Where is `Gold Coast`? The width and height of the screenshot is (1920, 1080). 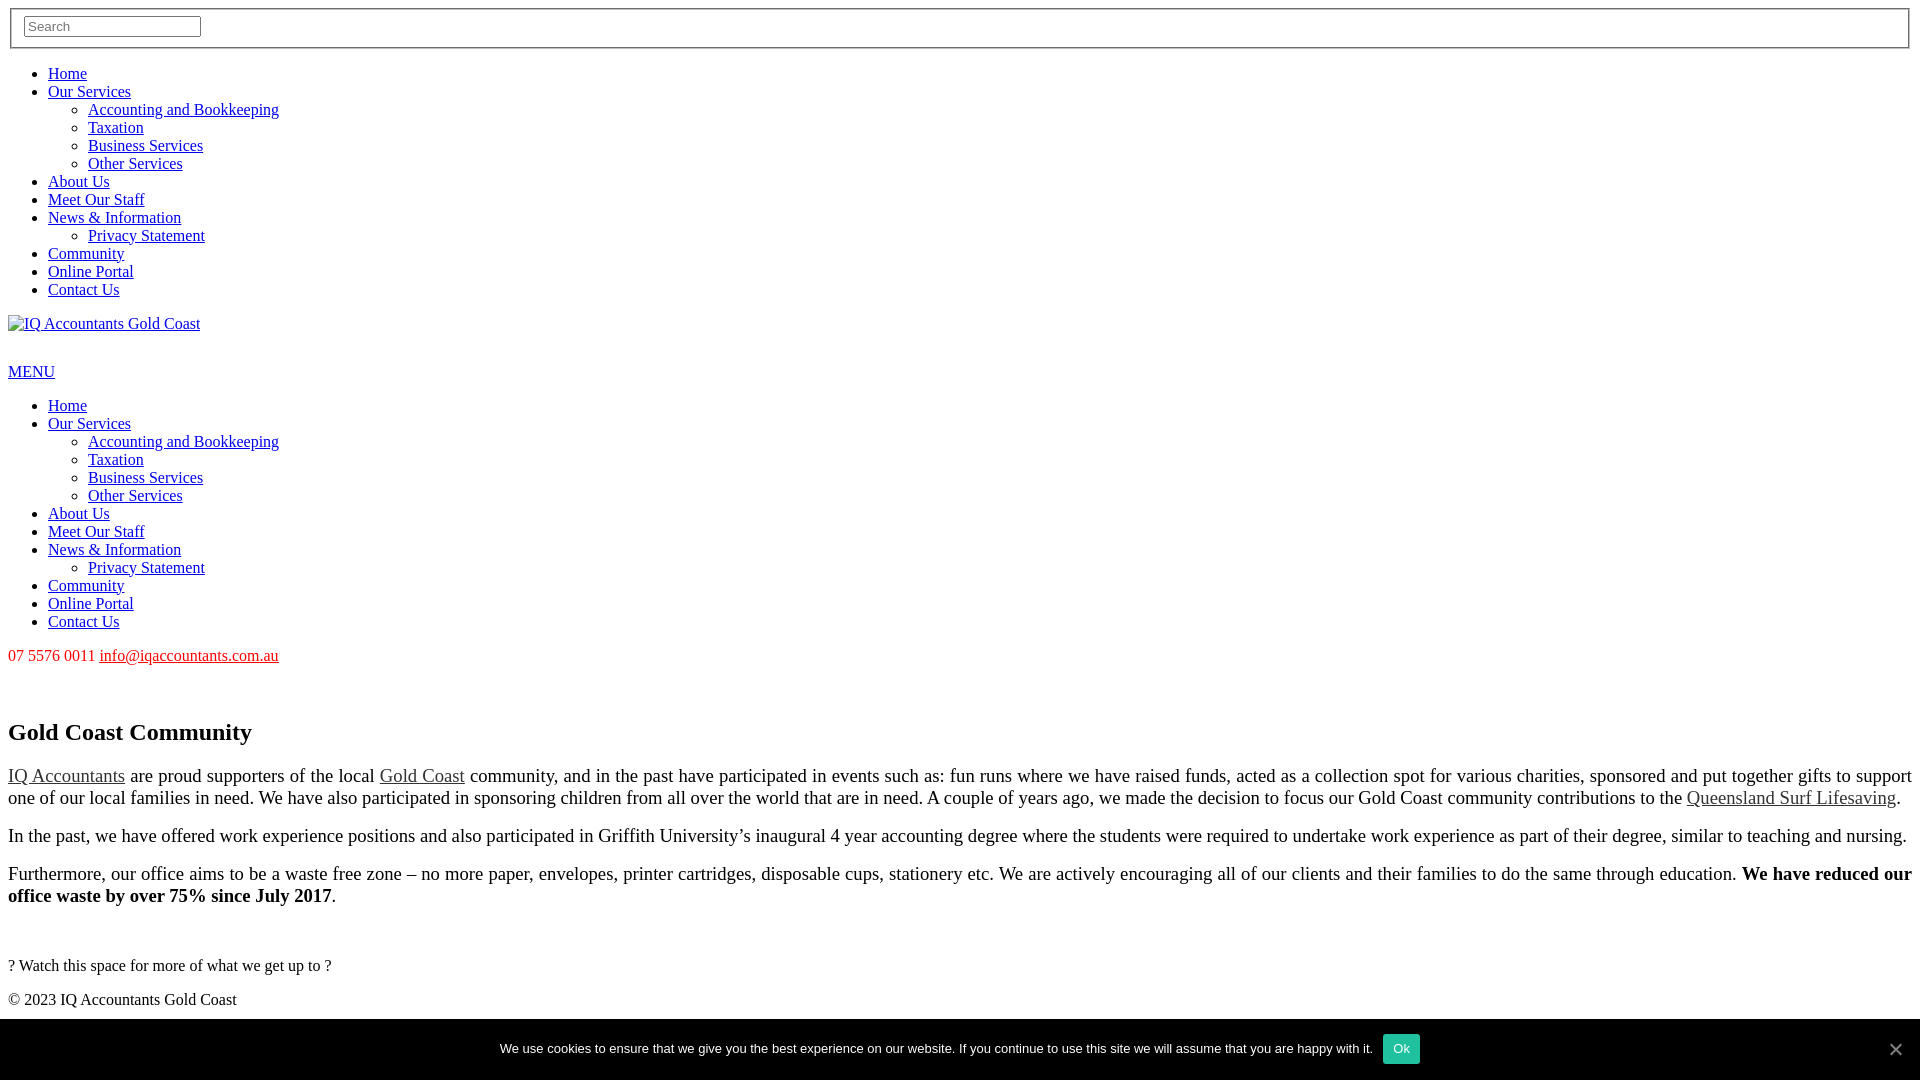
Gold Coast is located at coordinates (422, 776).